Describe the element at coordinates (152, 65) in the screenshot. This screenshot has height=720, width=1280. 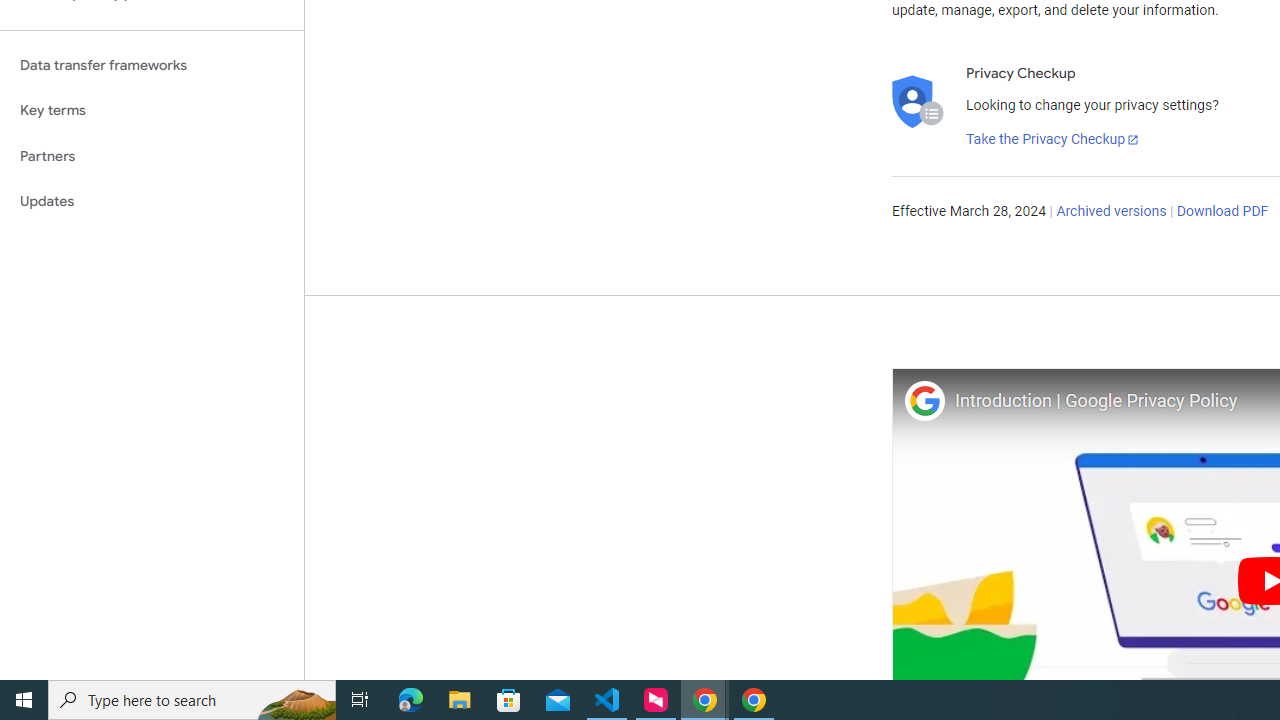
I see `Data transfer frameworks` at that location.